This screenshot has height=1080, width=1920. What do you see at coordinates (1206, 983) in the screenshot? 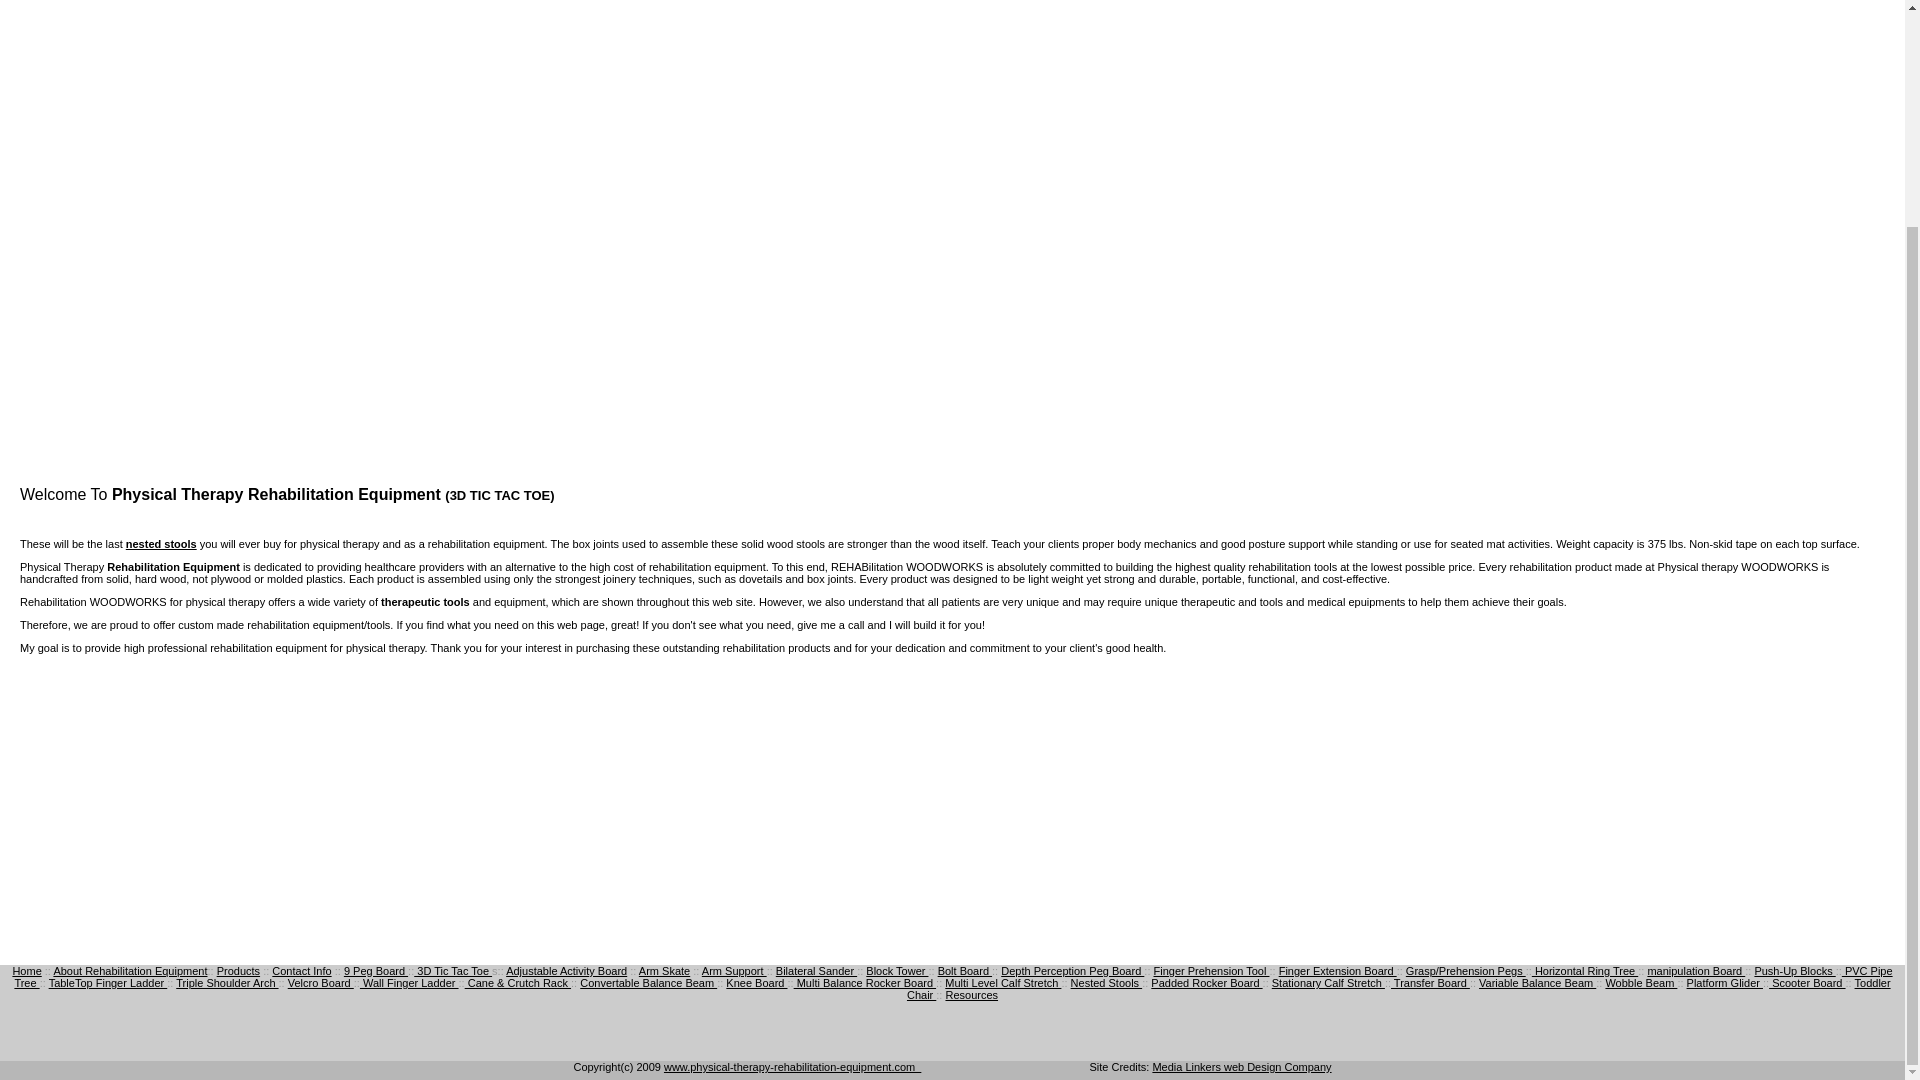
I see `Padded Rocker Board` at bounding box center [1206, 983].